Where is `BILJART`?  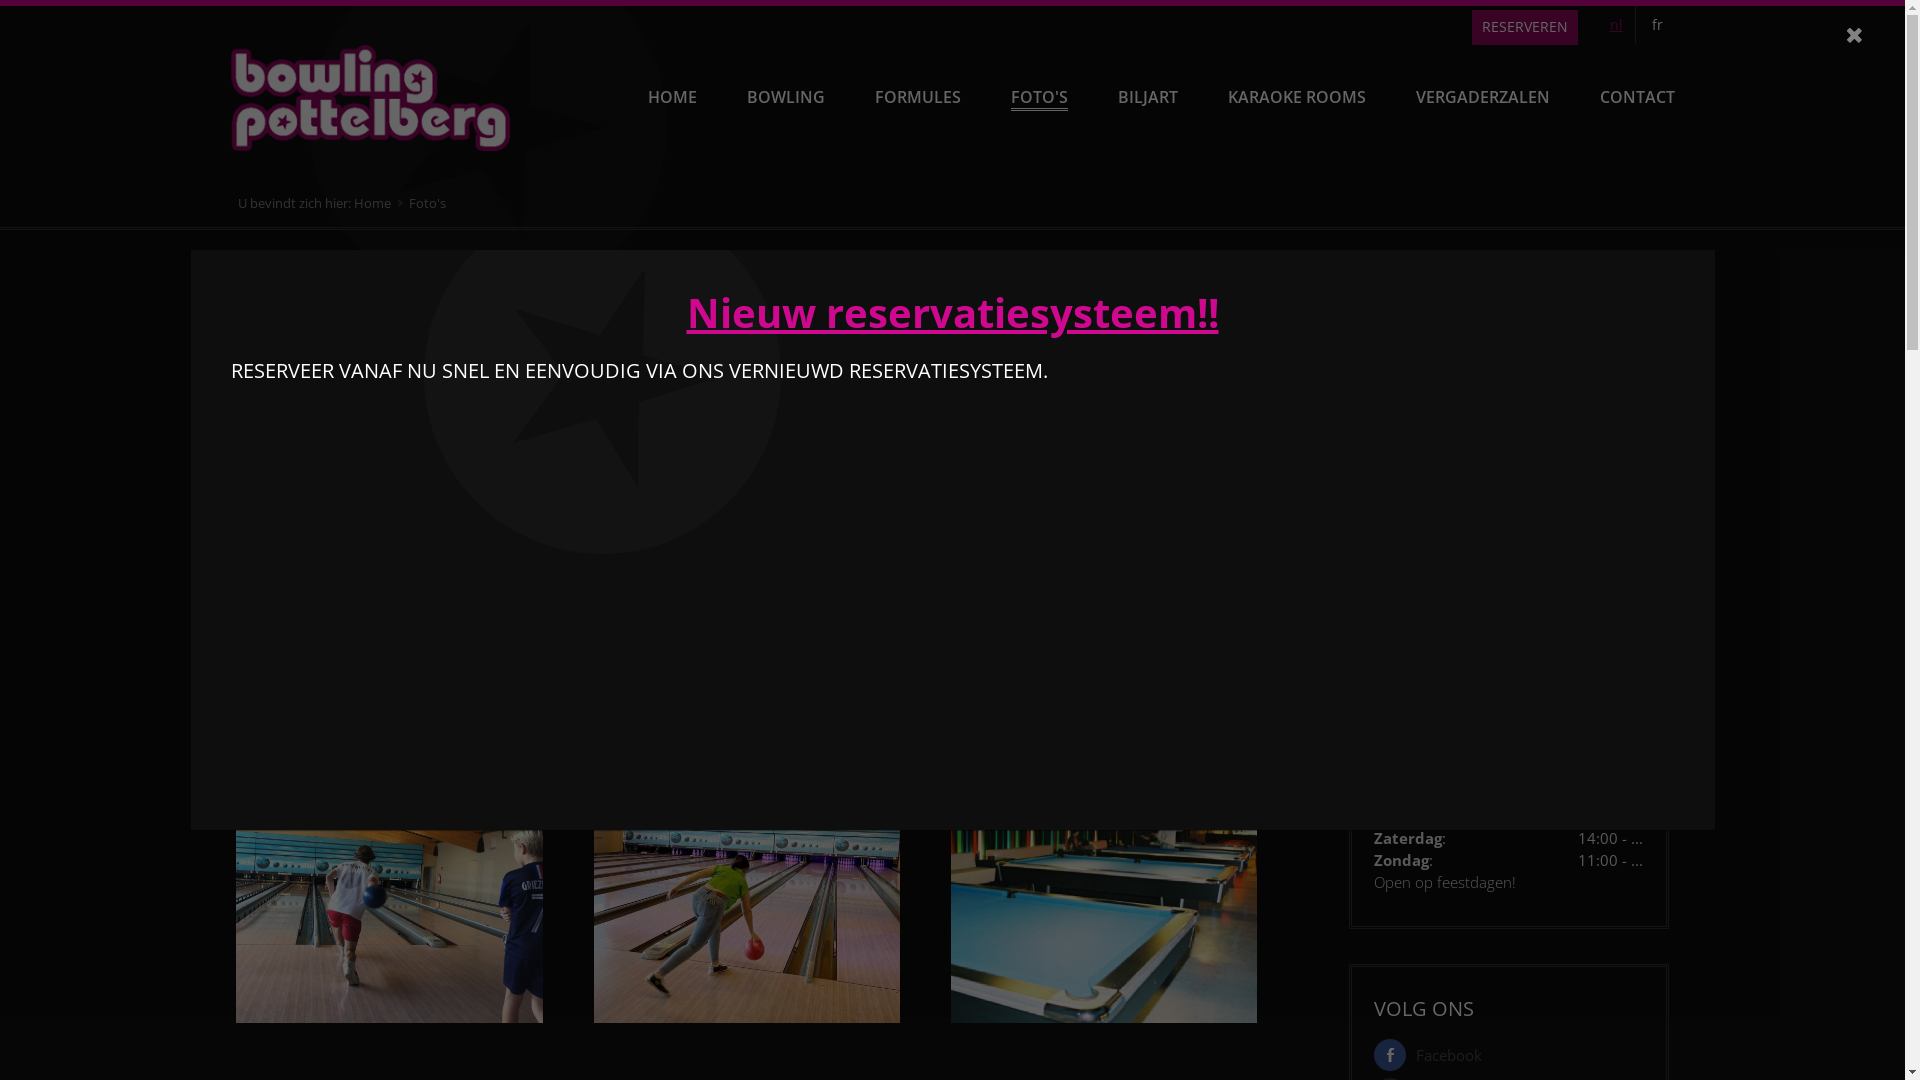
BILJART is located at coordinates (1148, 98).